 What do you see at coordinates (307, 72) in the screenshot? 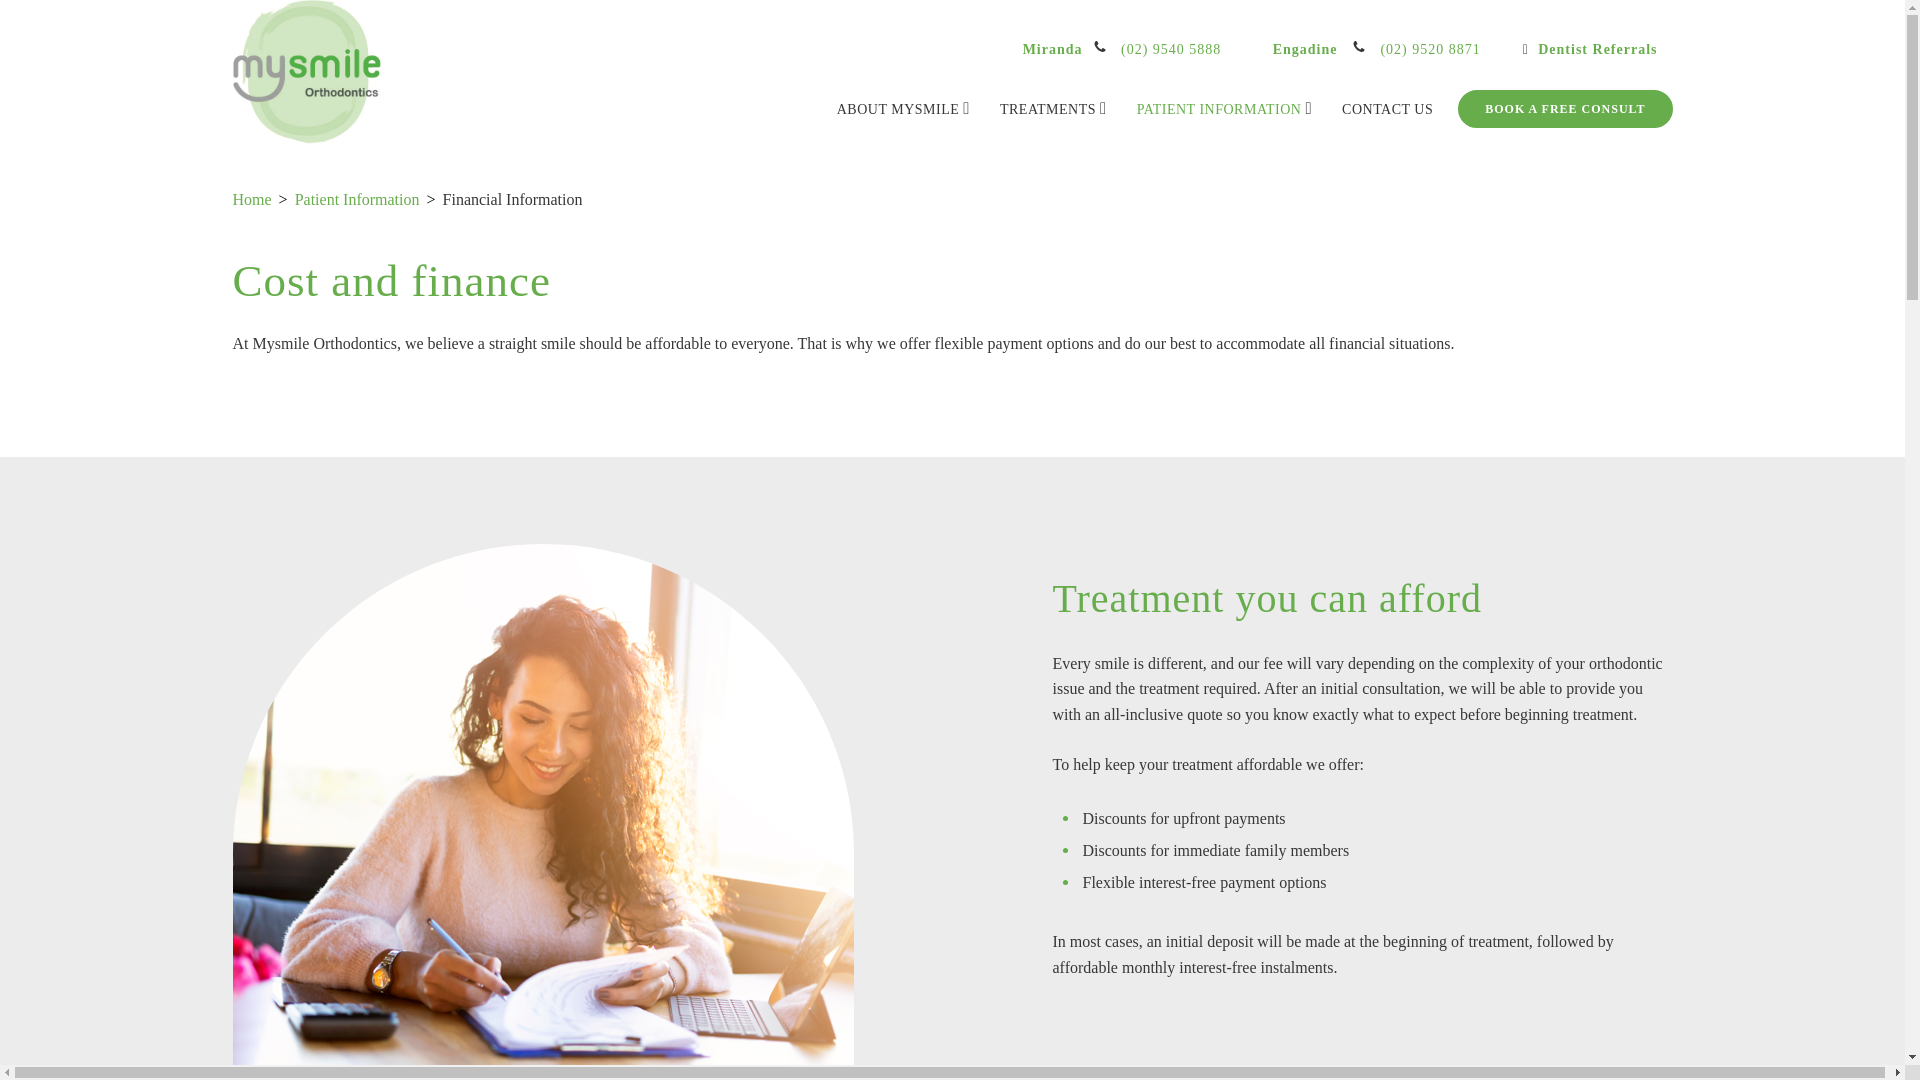
I see `MySmile Orthodontics` at bounding box center [307, 72].